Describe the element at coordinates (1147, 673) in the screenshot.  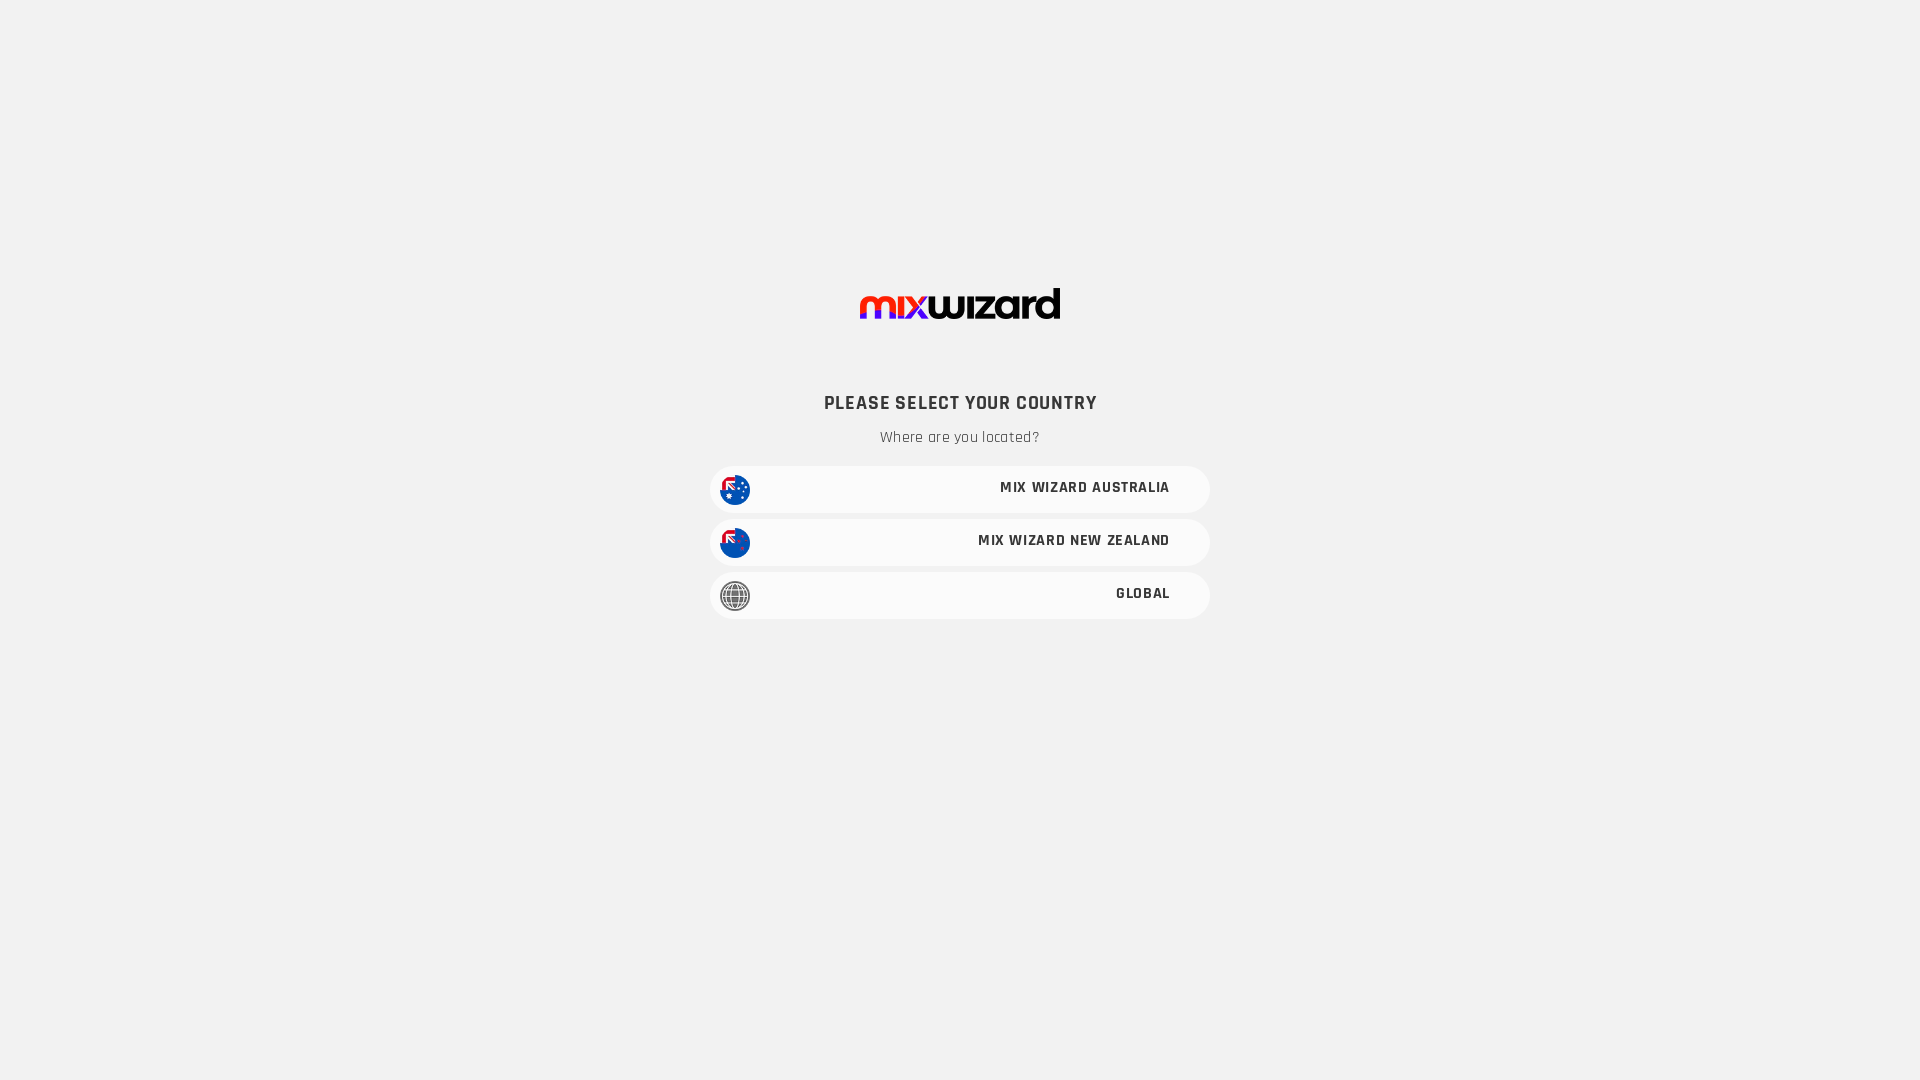
I see `Safe & Secure Checkout` at that location.